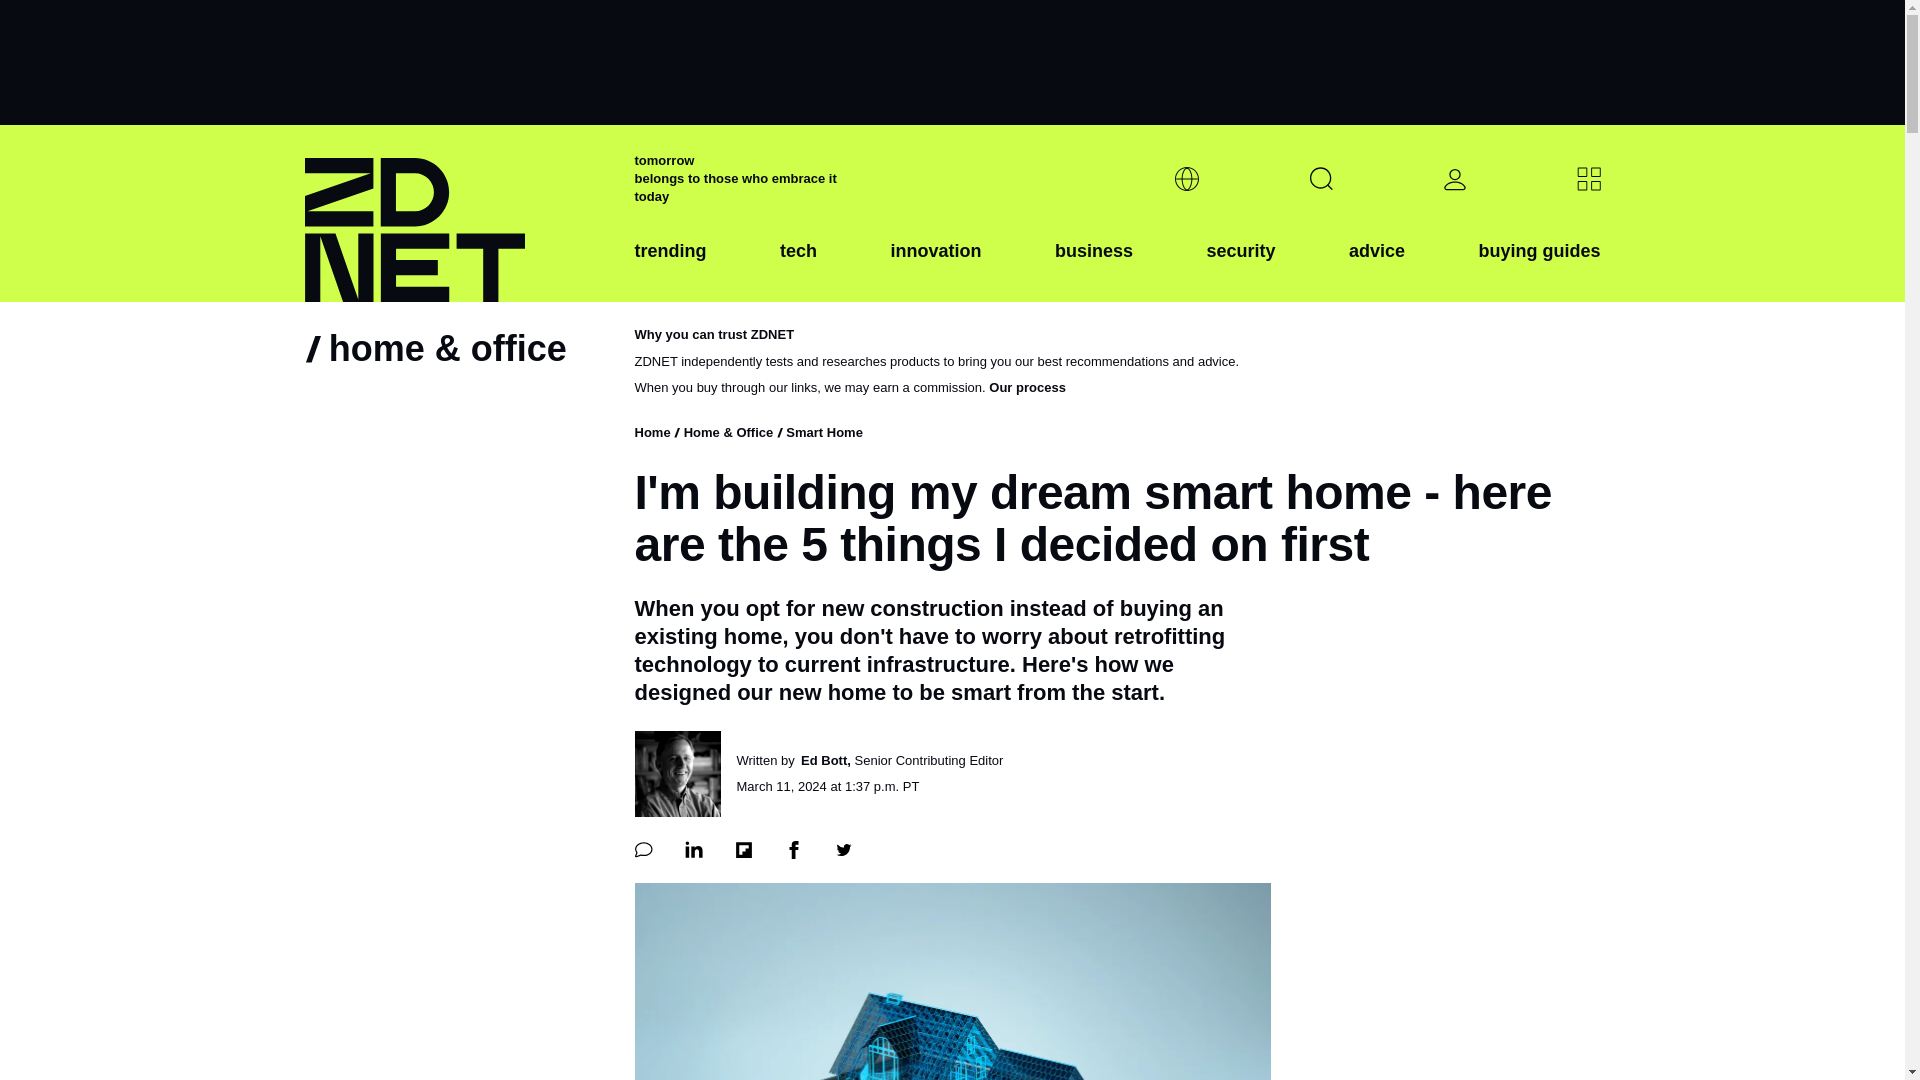  Describe the element at coordinates (670, 267) in the screenshot. I see `trending` at that location.